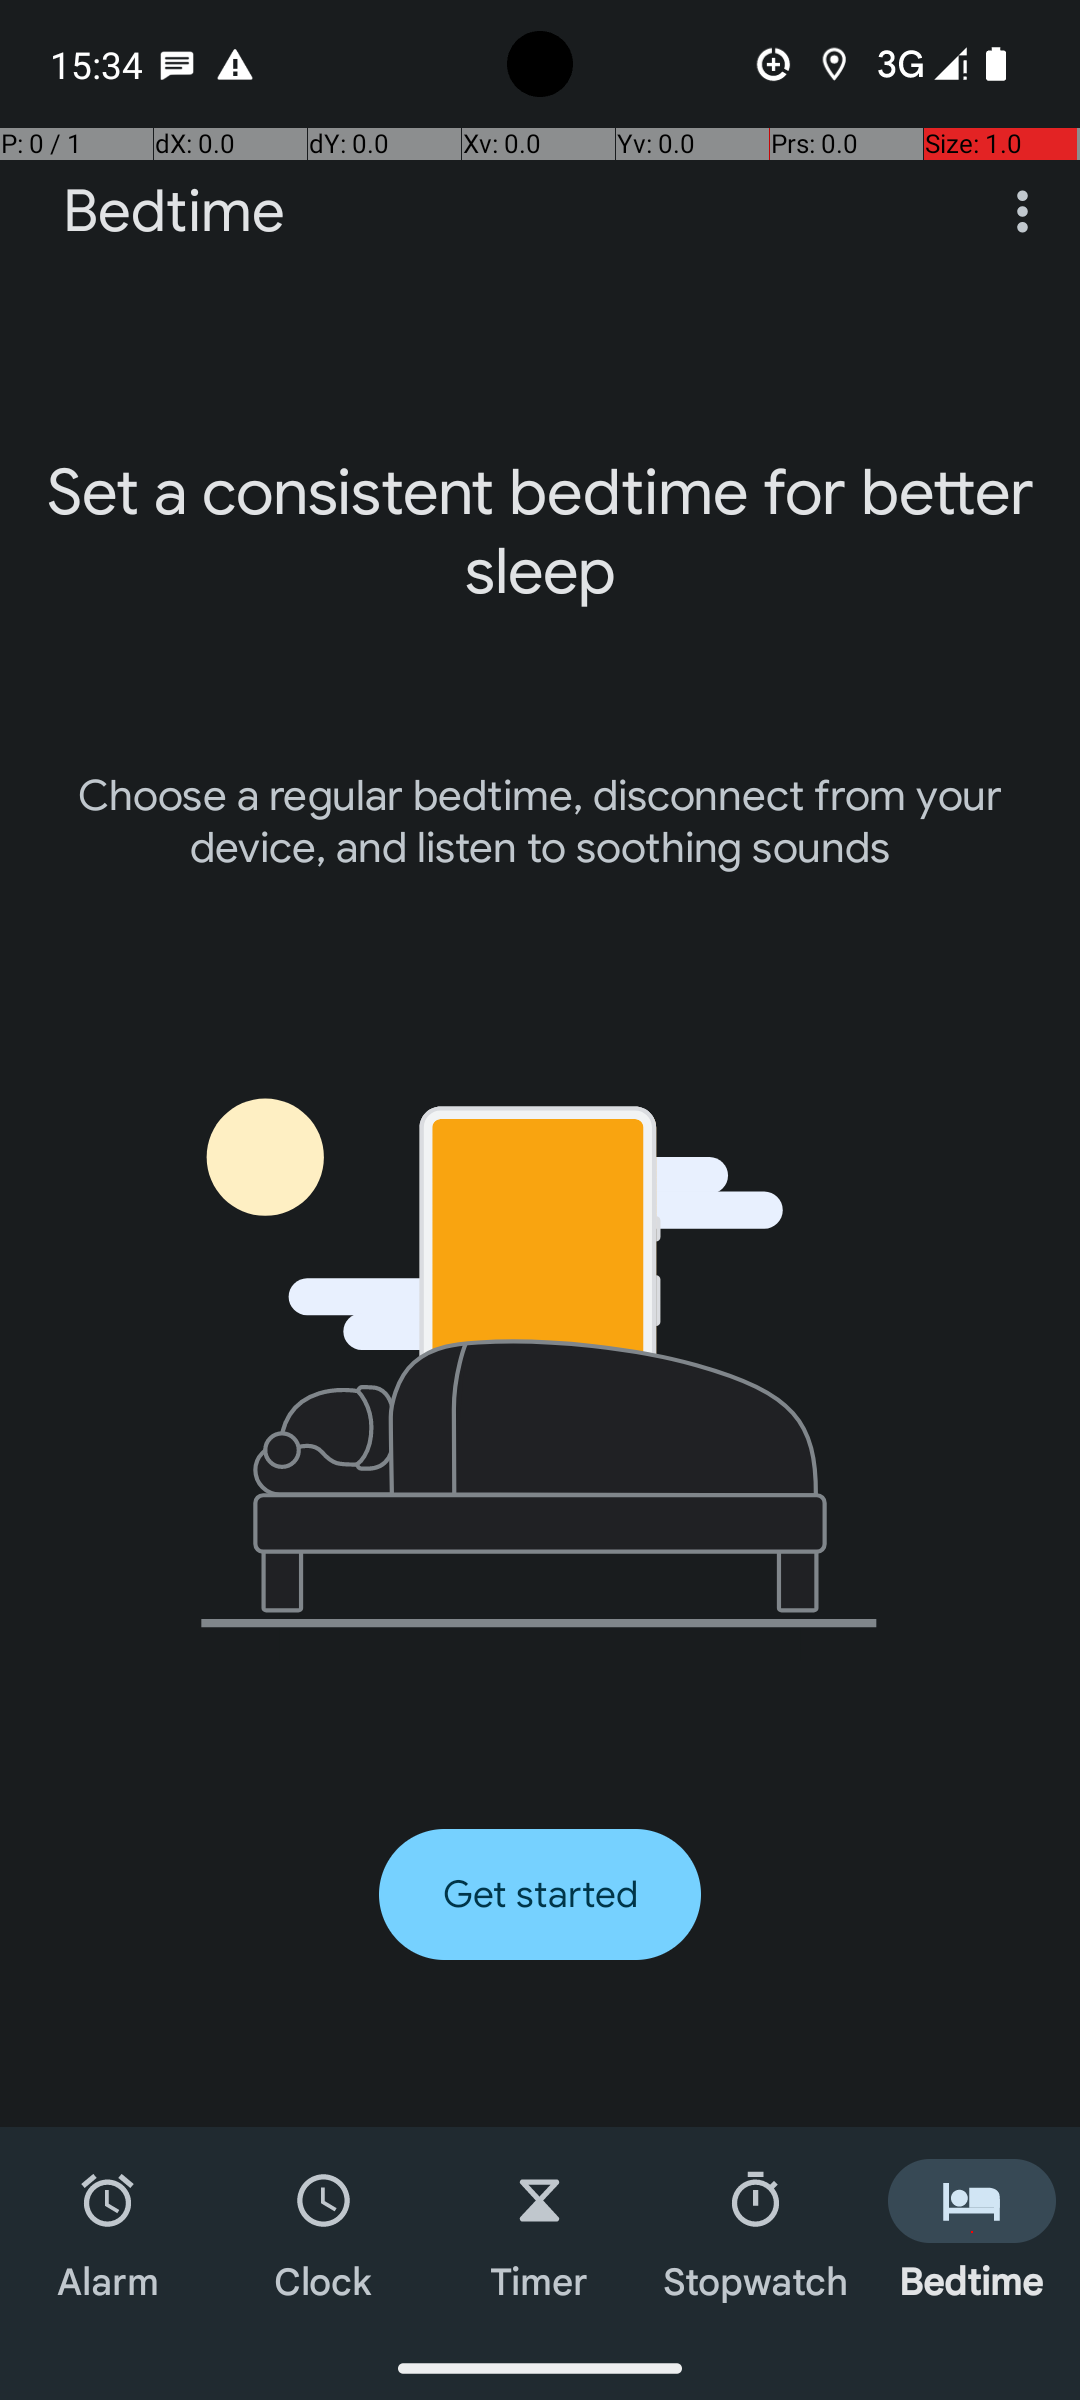  What do you see at coordinates (540, 822) in the screenshot?
I see `Choose a regular bedtime, disconnect from your device, and listen to soothing sounds` at bounding box center [540, 822].